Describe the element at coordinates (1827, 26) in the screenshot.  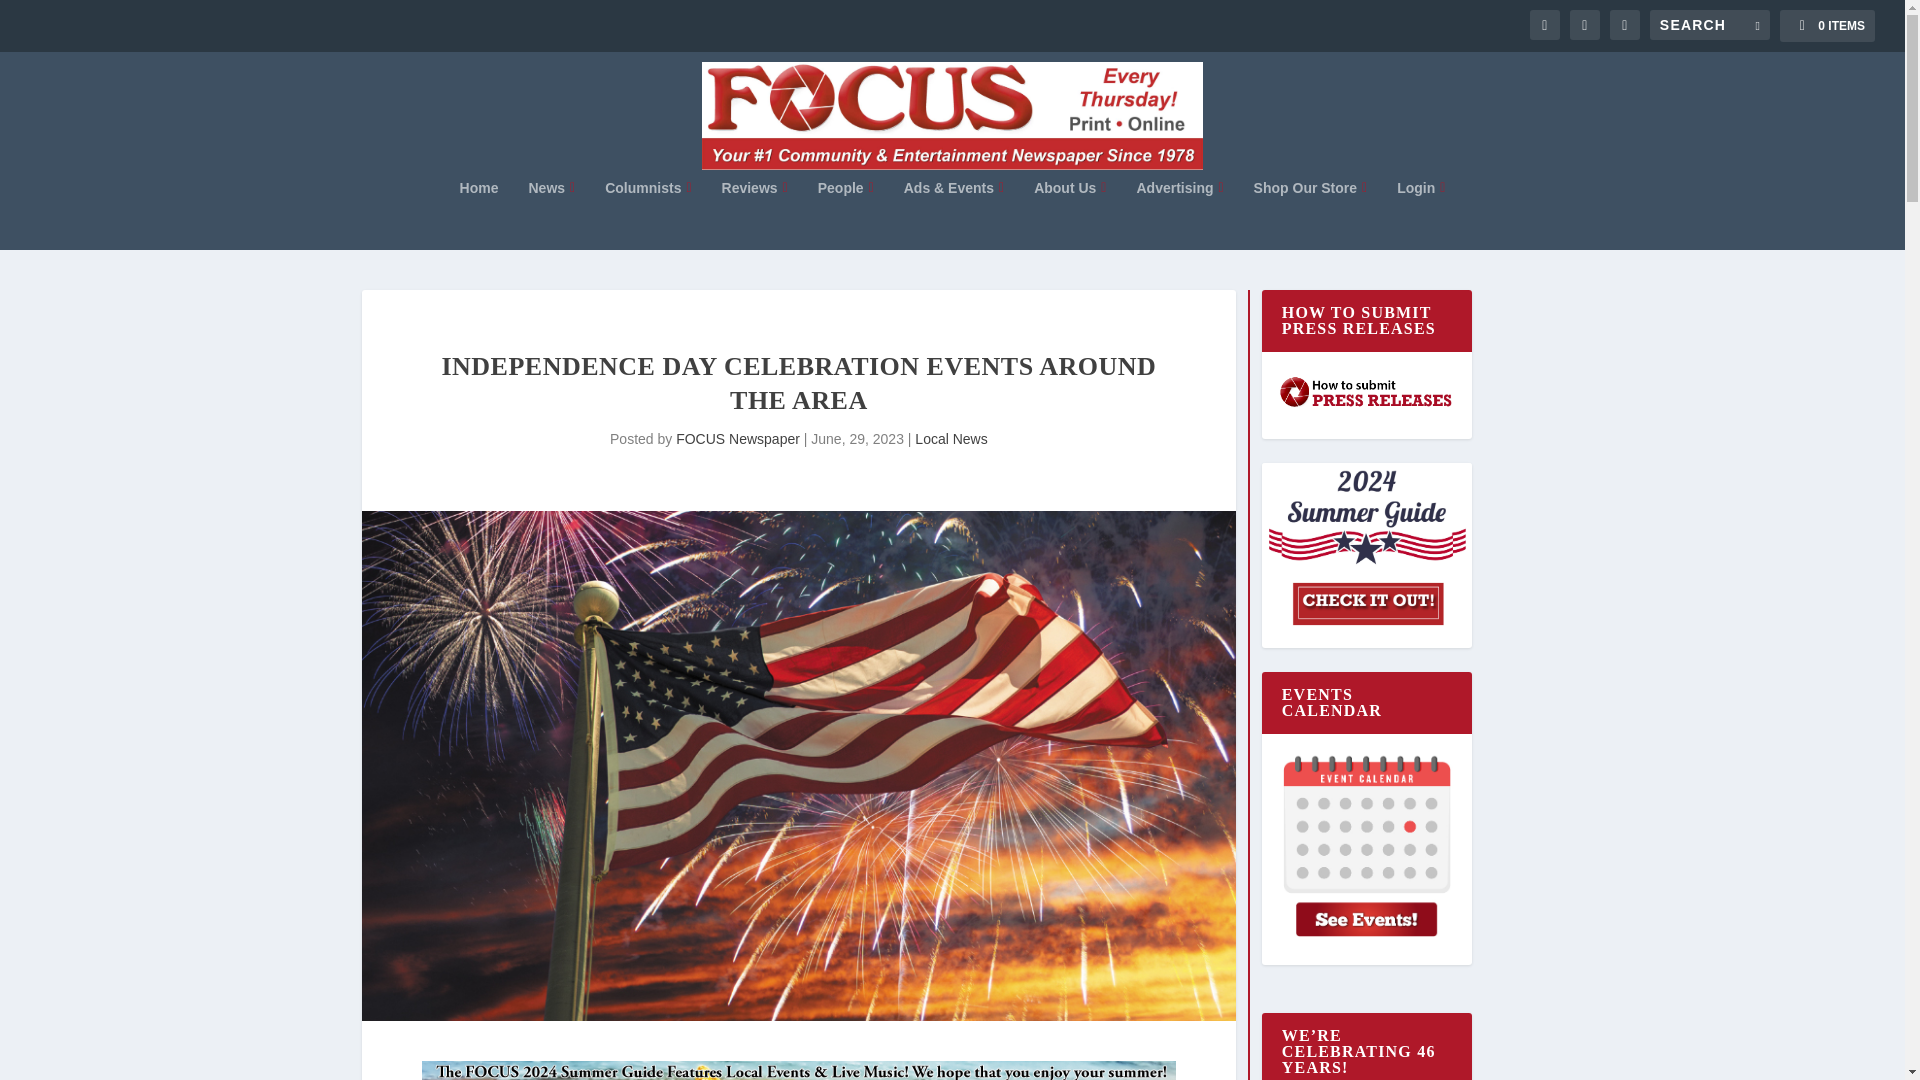
I see `0 ITEMS` at that location.